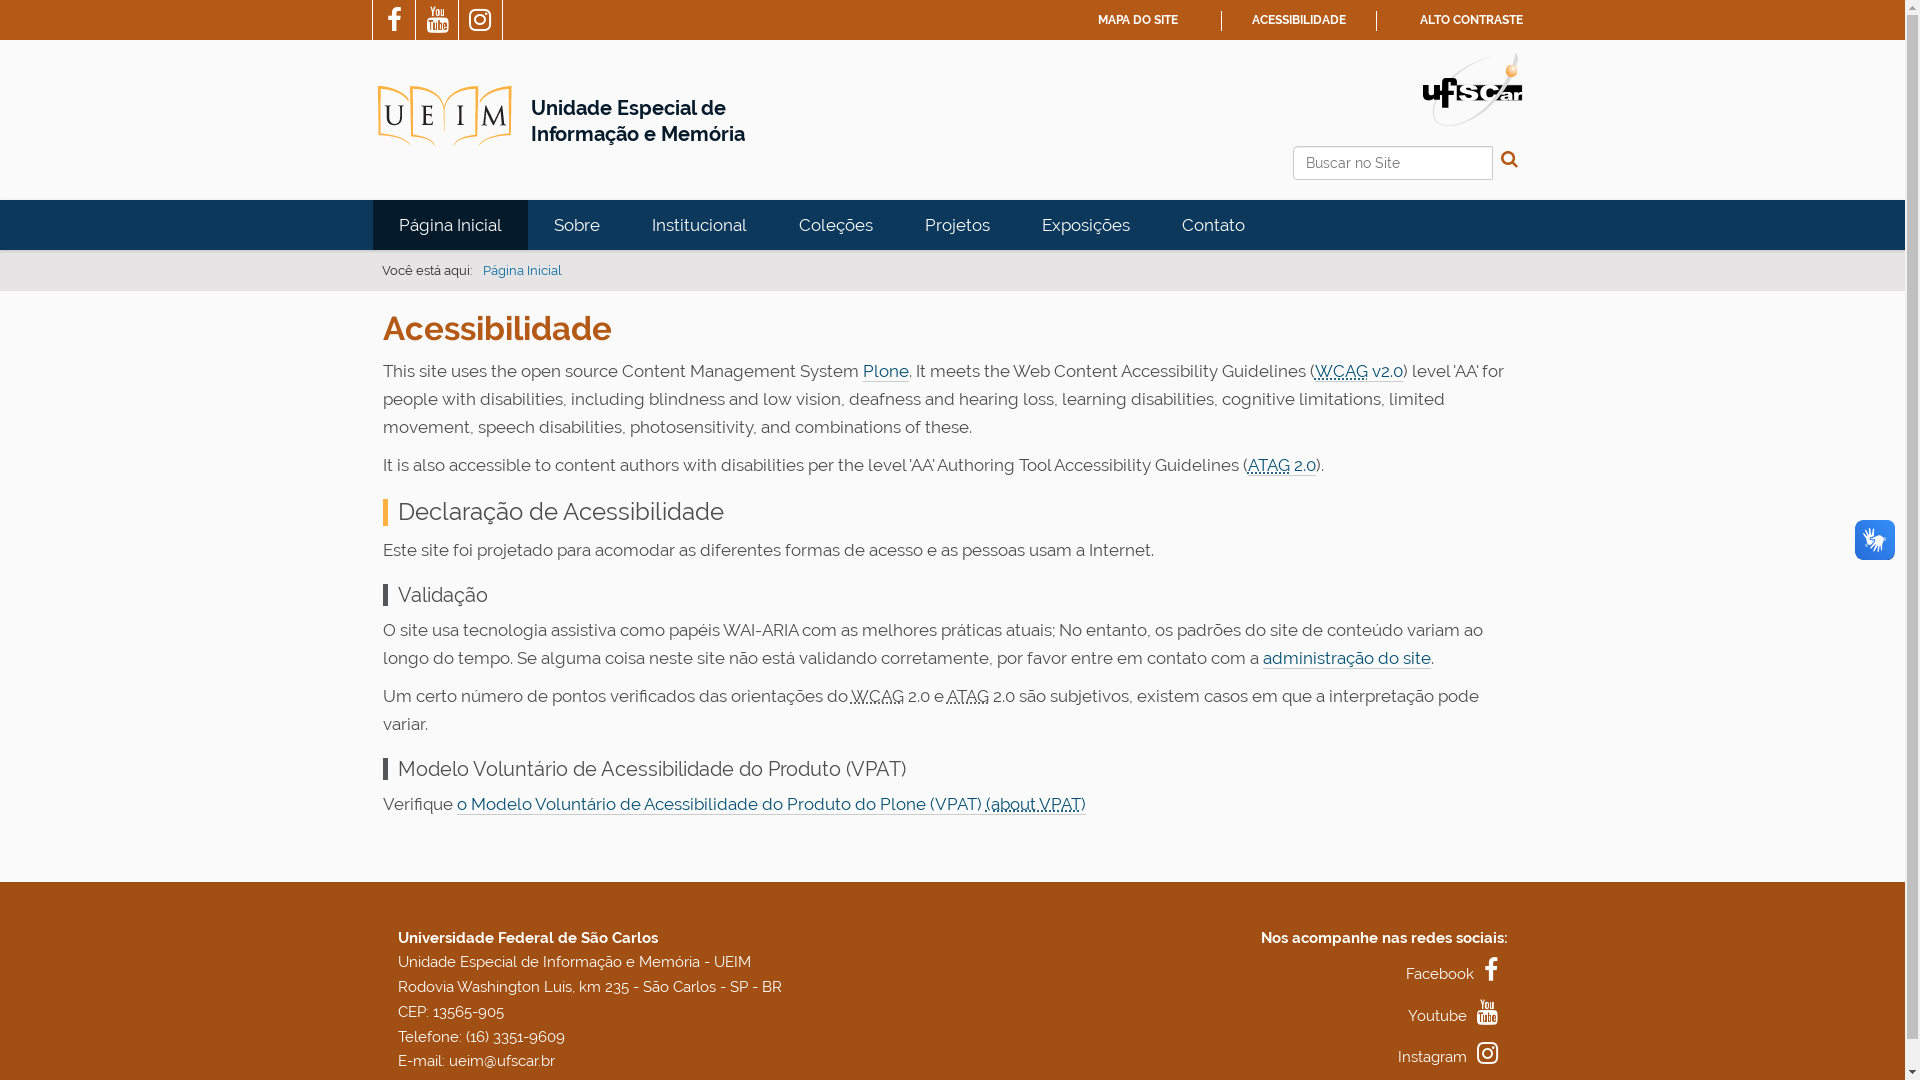 This screenshot has height=1080, width=1920. Describe the element at coordinates (1392, 163) in the screenshot. I see `Buscar no Site` at that location.